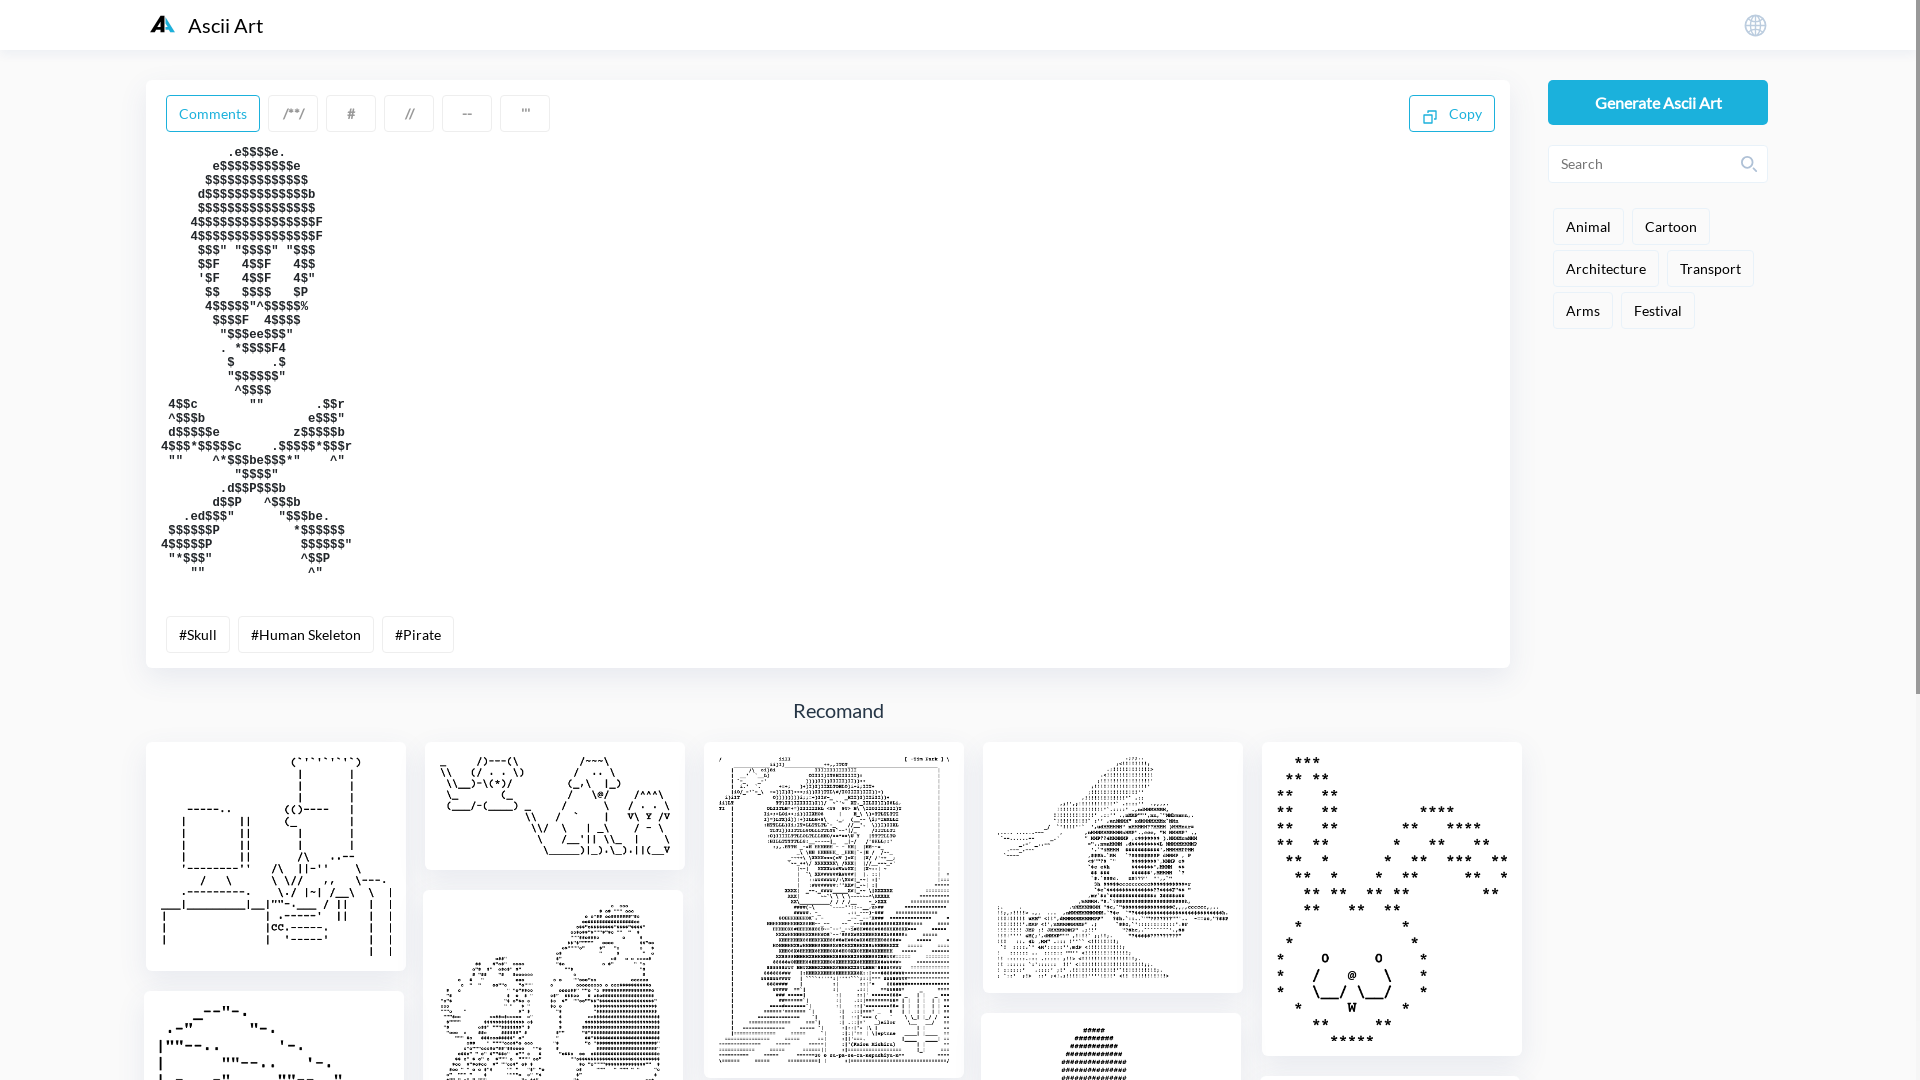 Image resolution: width=1920 pixels, height=1080 pixels. What do you see at coordinates (1606, 268) in the screenshot?
I see `Architecture` at bounding box center [1606, 268].